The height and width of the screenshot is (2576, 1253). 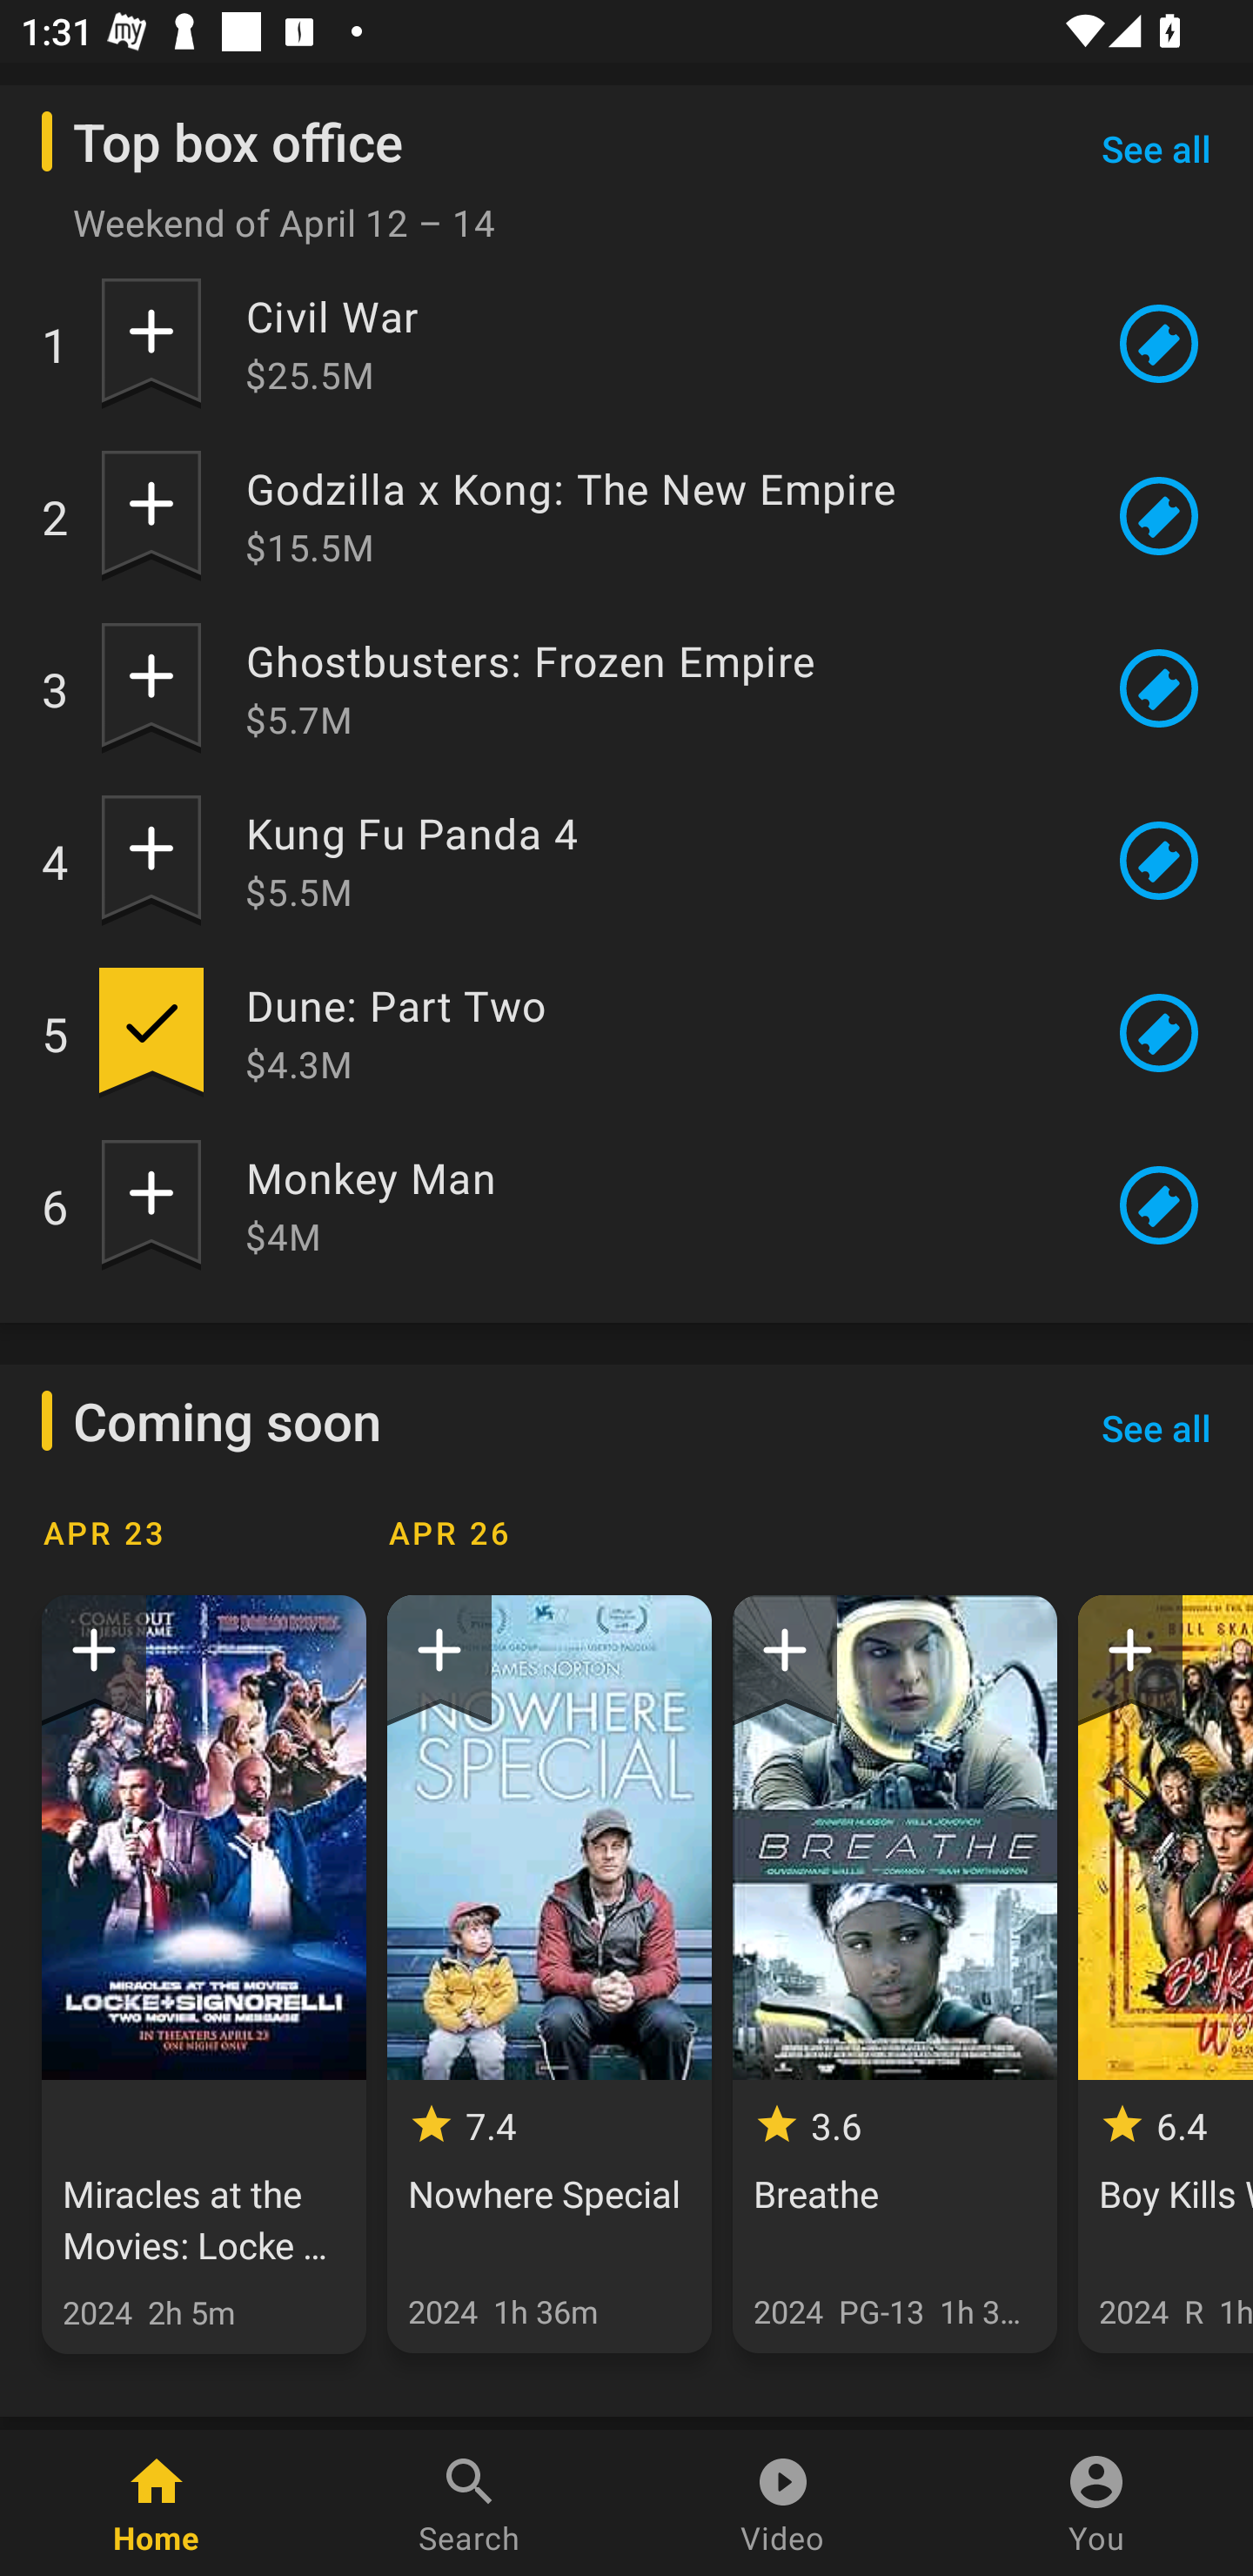 I want to click on See all See all Top box office, so click(x=1156, y=148).